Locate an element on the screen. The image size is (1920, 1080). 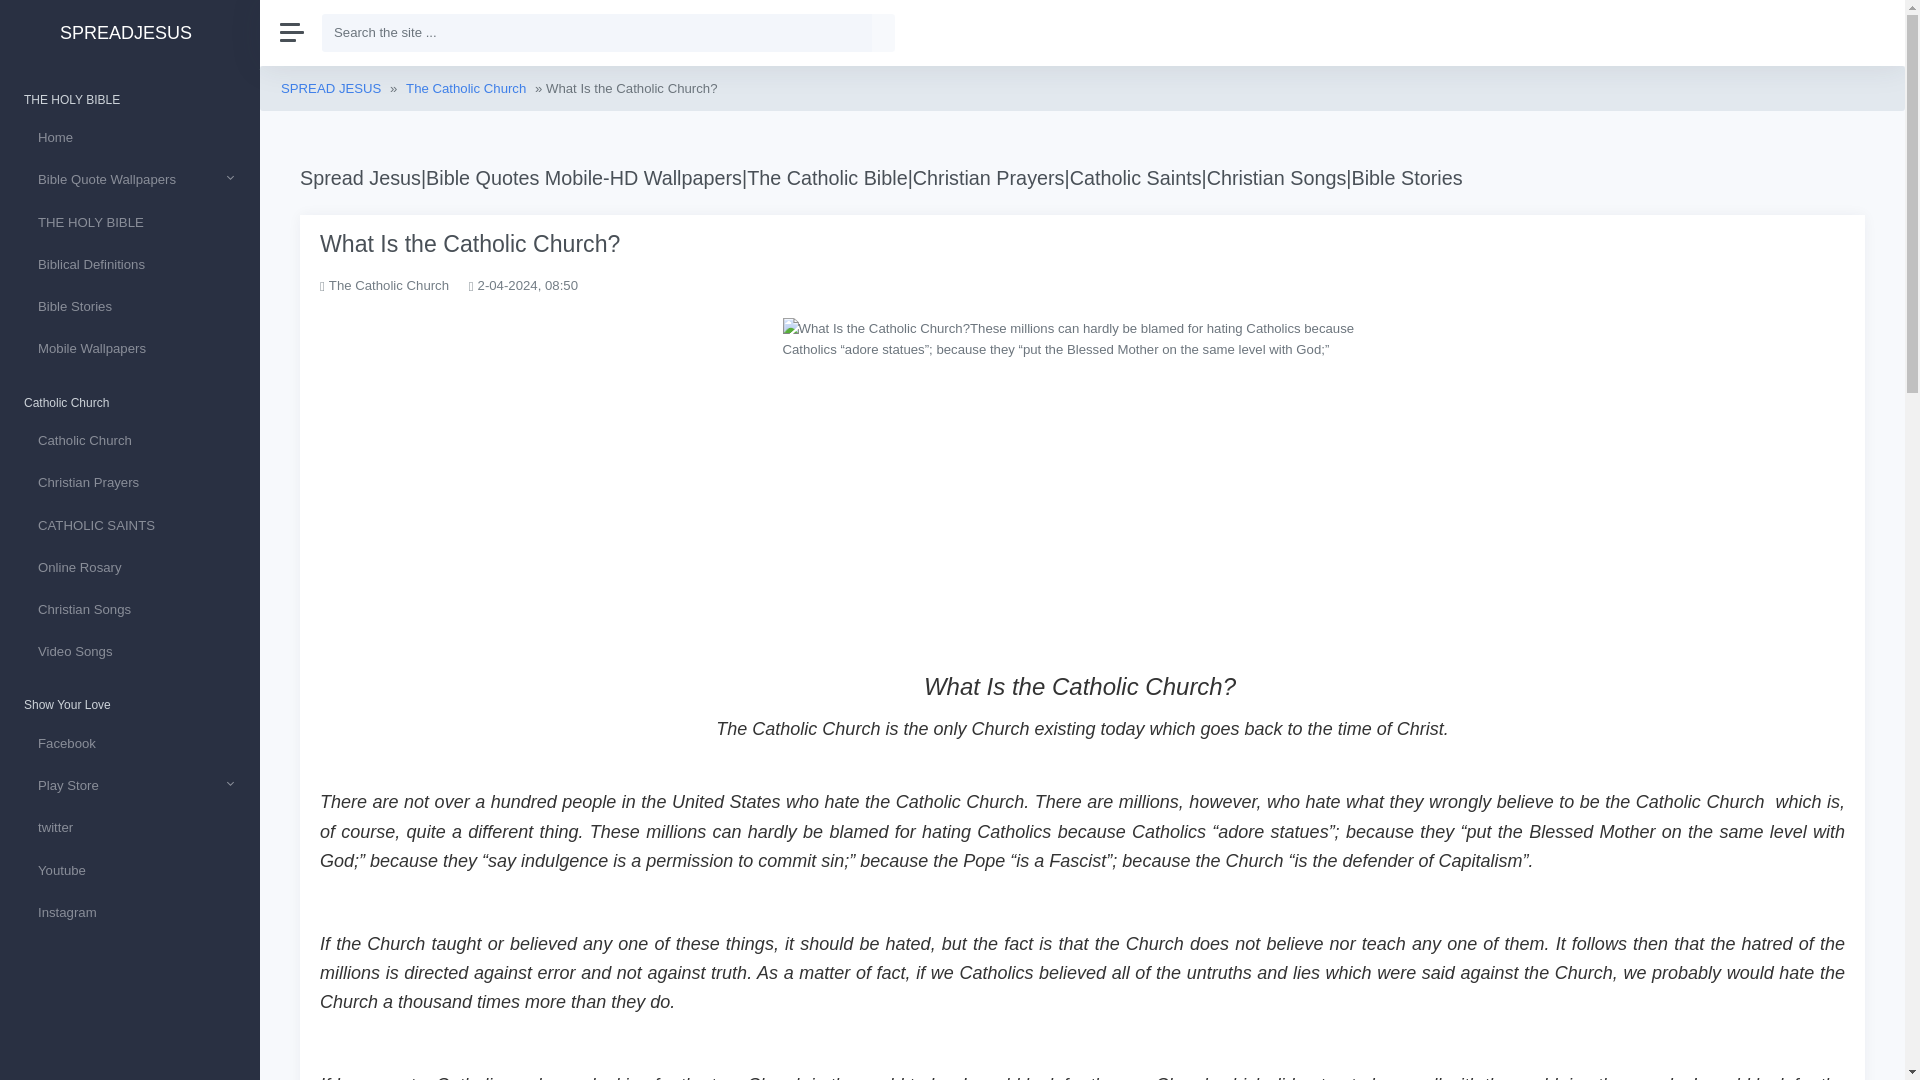
Catholic Church is located at coordinates (130, 440).